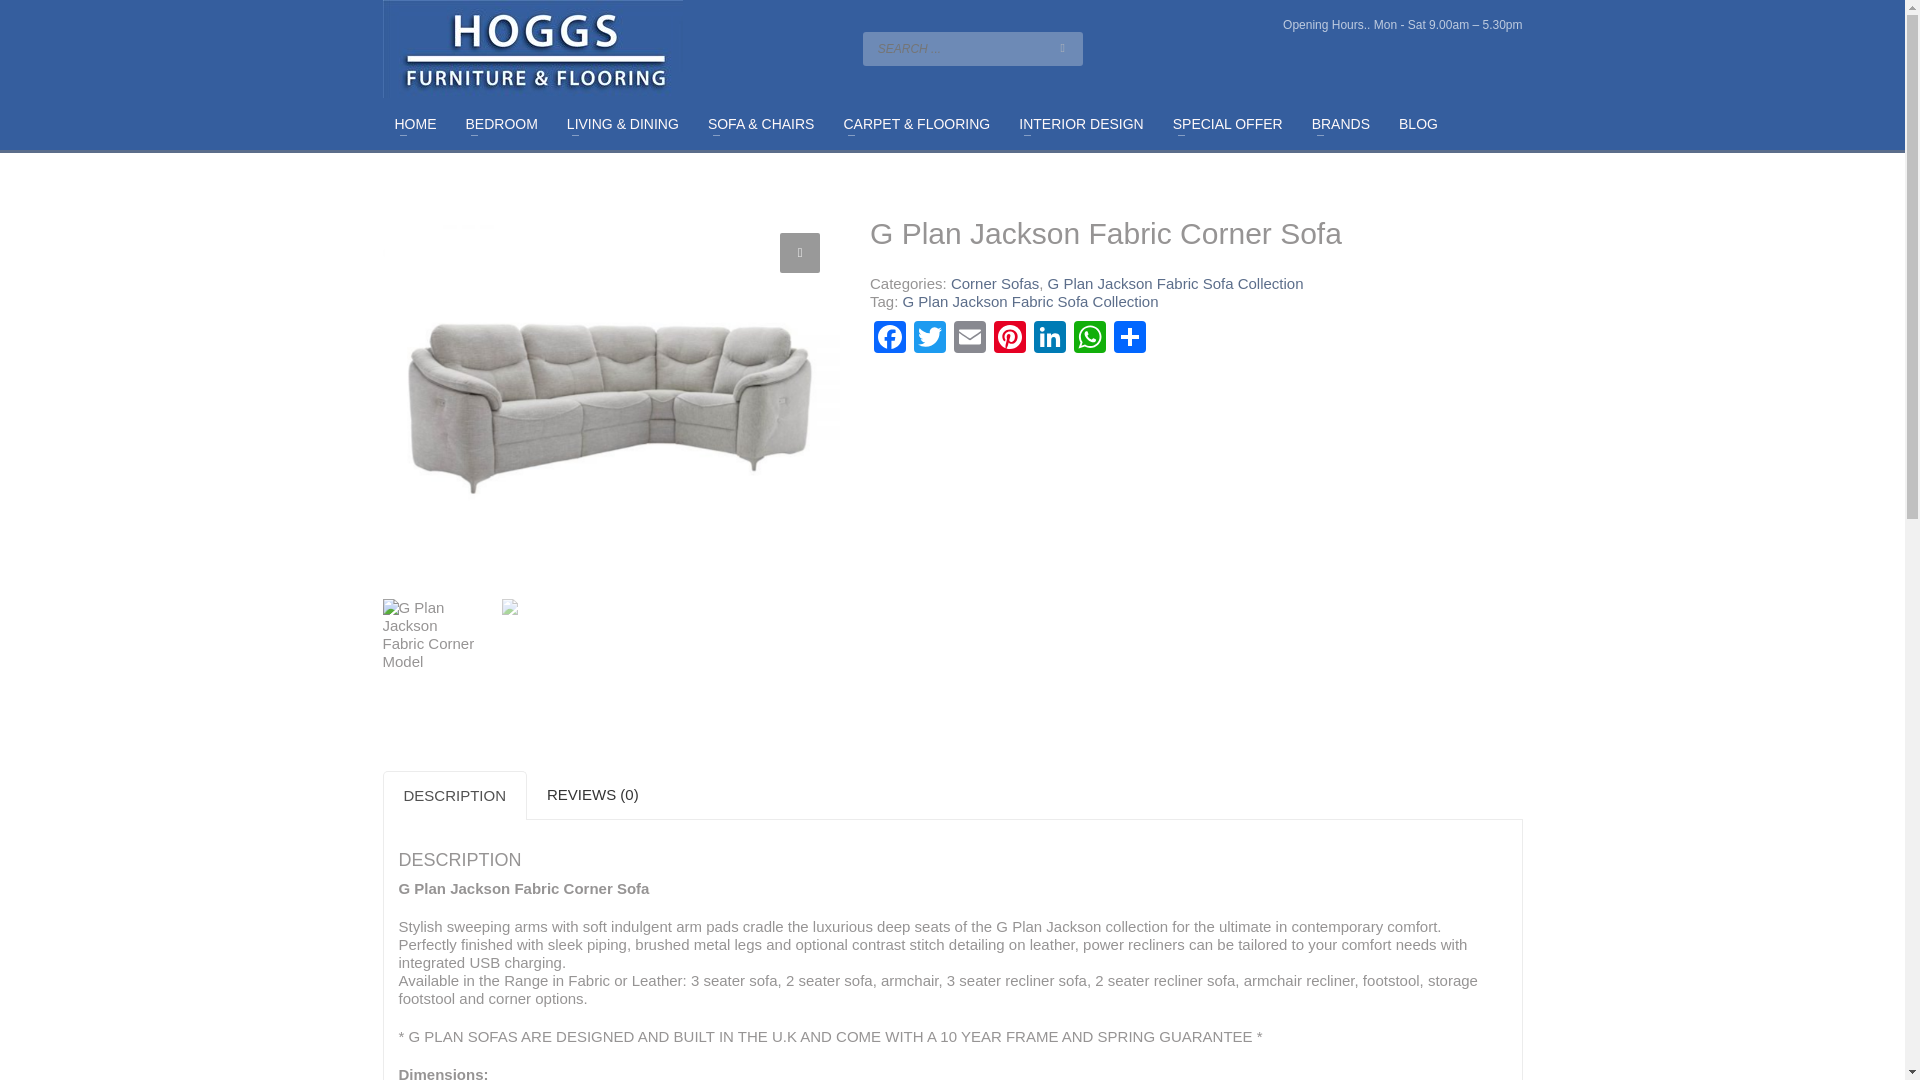 The image size is (1920, 1080). Describe the element at coordinates (1049, 338) in the screenshot. I see `LinkedIn` at that location.